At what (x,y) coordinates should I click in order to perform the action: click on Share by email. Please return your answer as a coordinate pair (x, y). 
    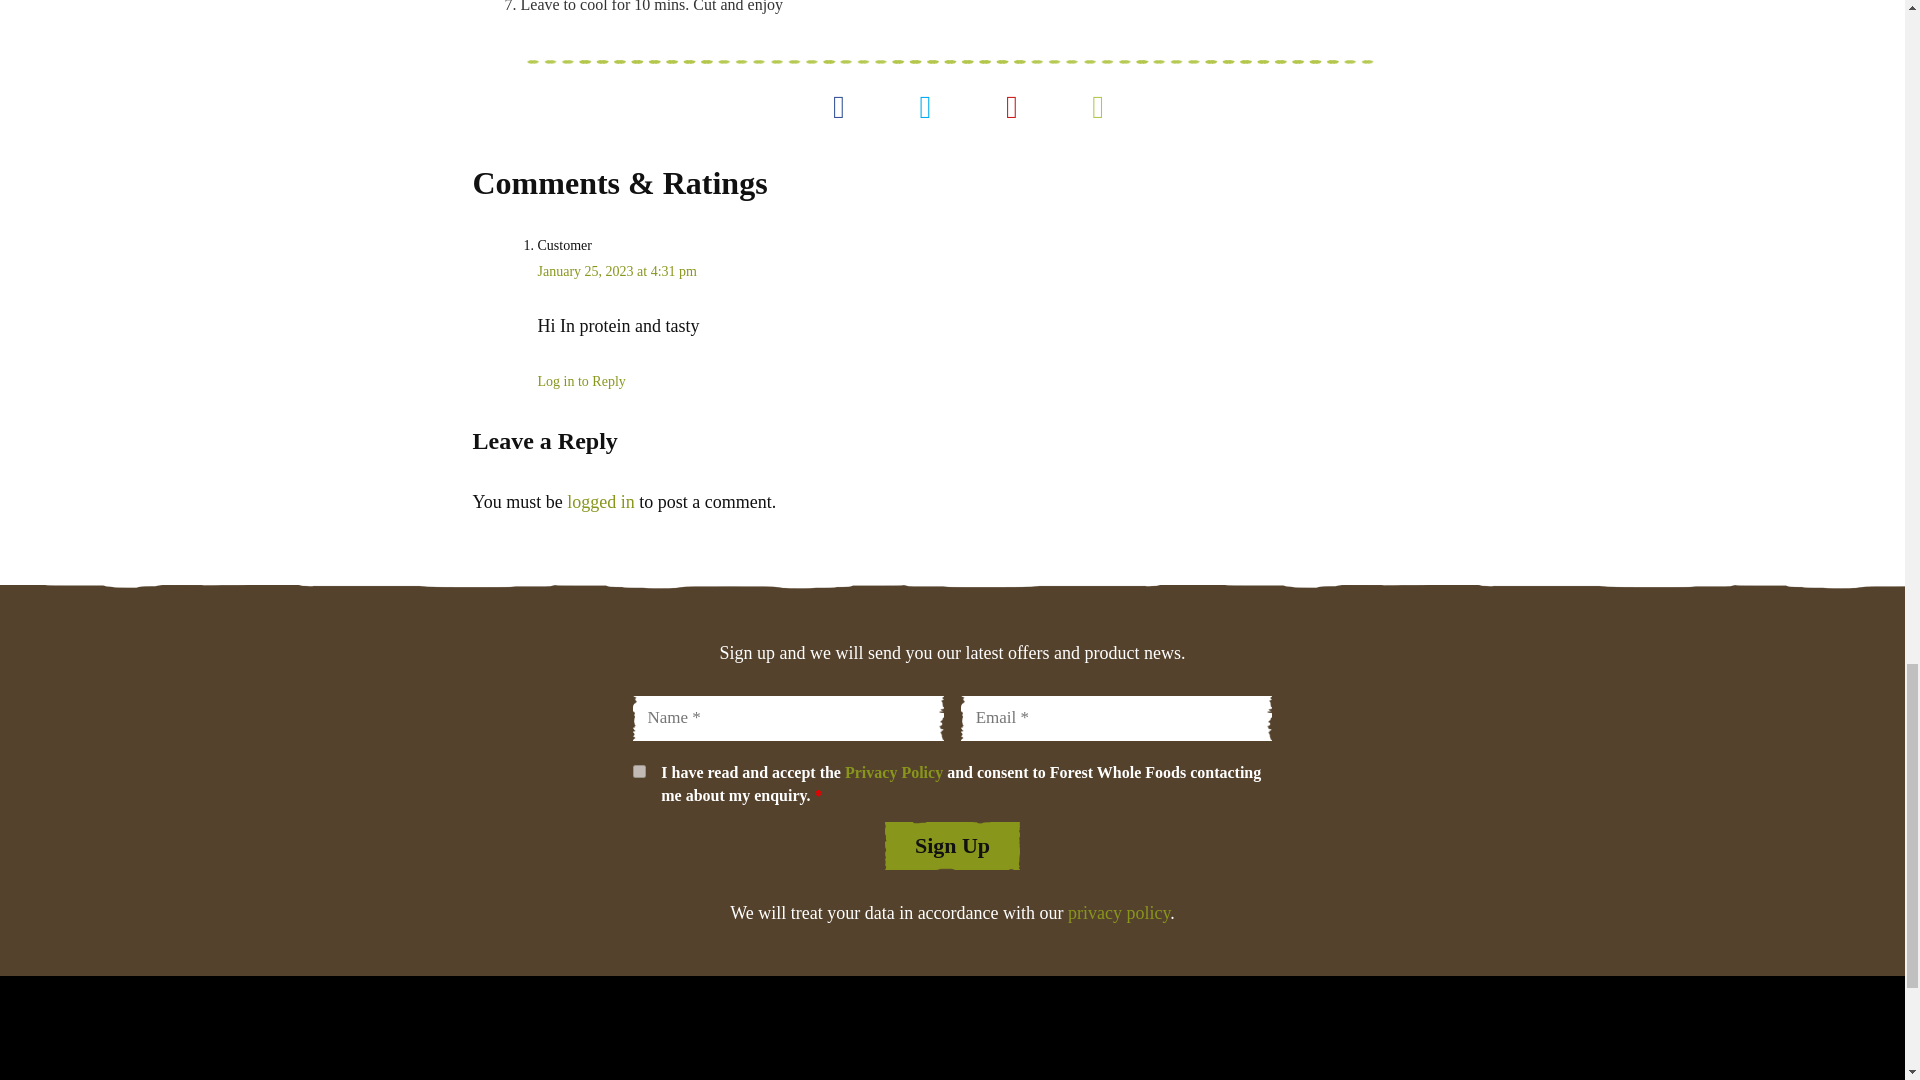
    Looking at the image, I should click on (1098, 106).